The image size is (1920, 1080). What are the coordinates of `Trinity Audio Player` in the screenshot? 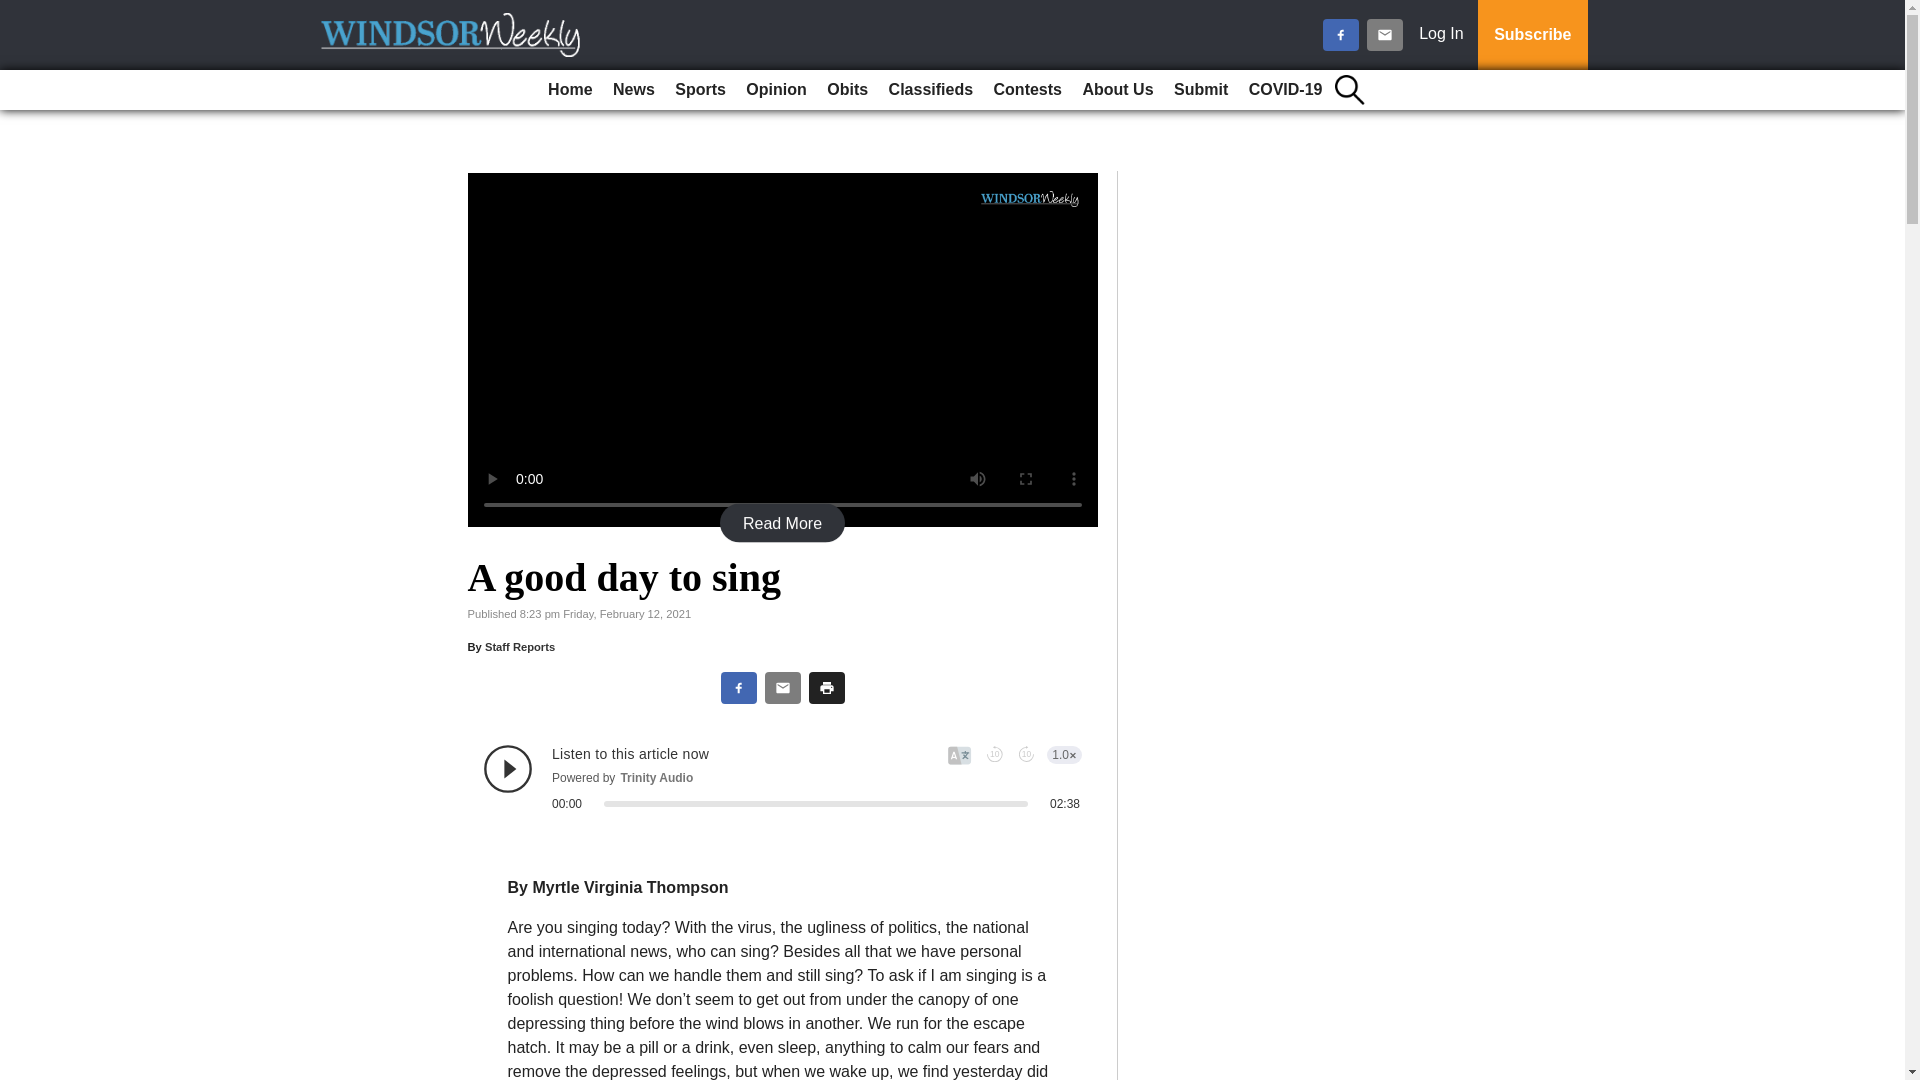 It's located at (782, 777).